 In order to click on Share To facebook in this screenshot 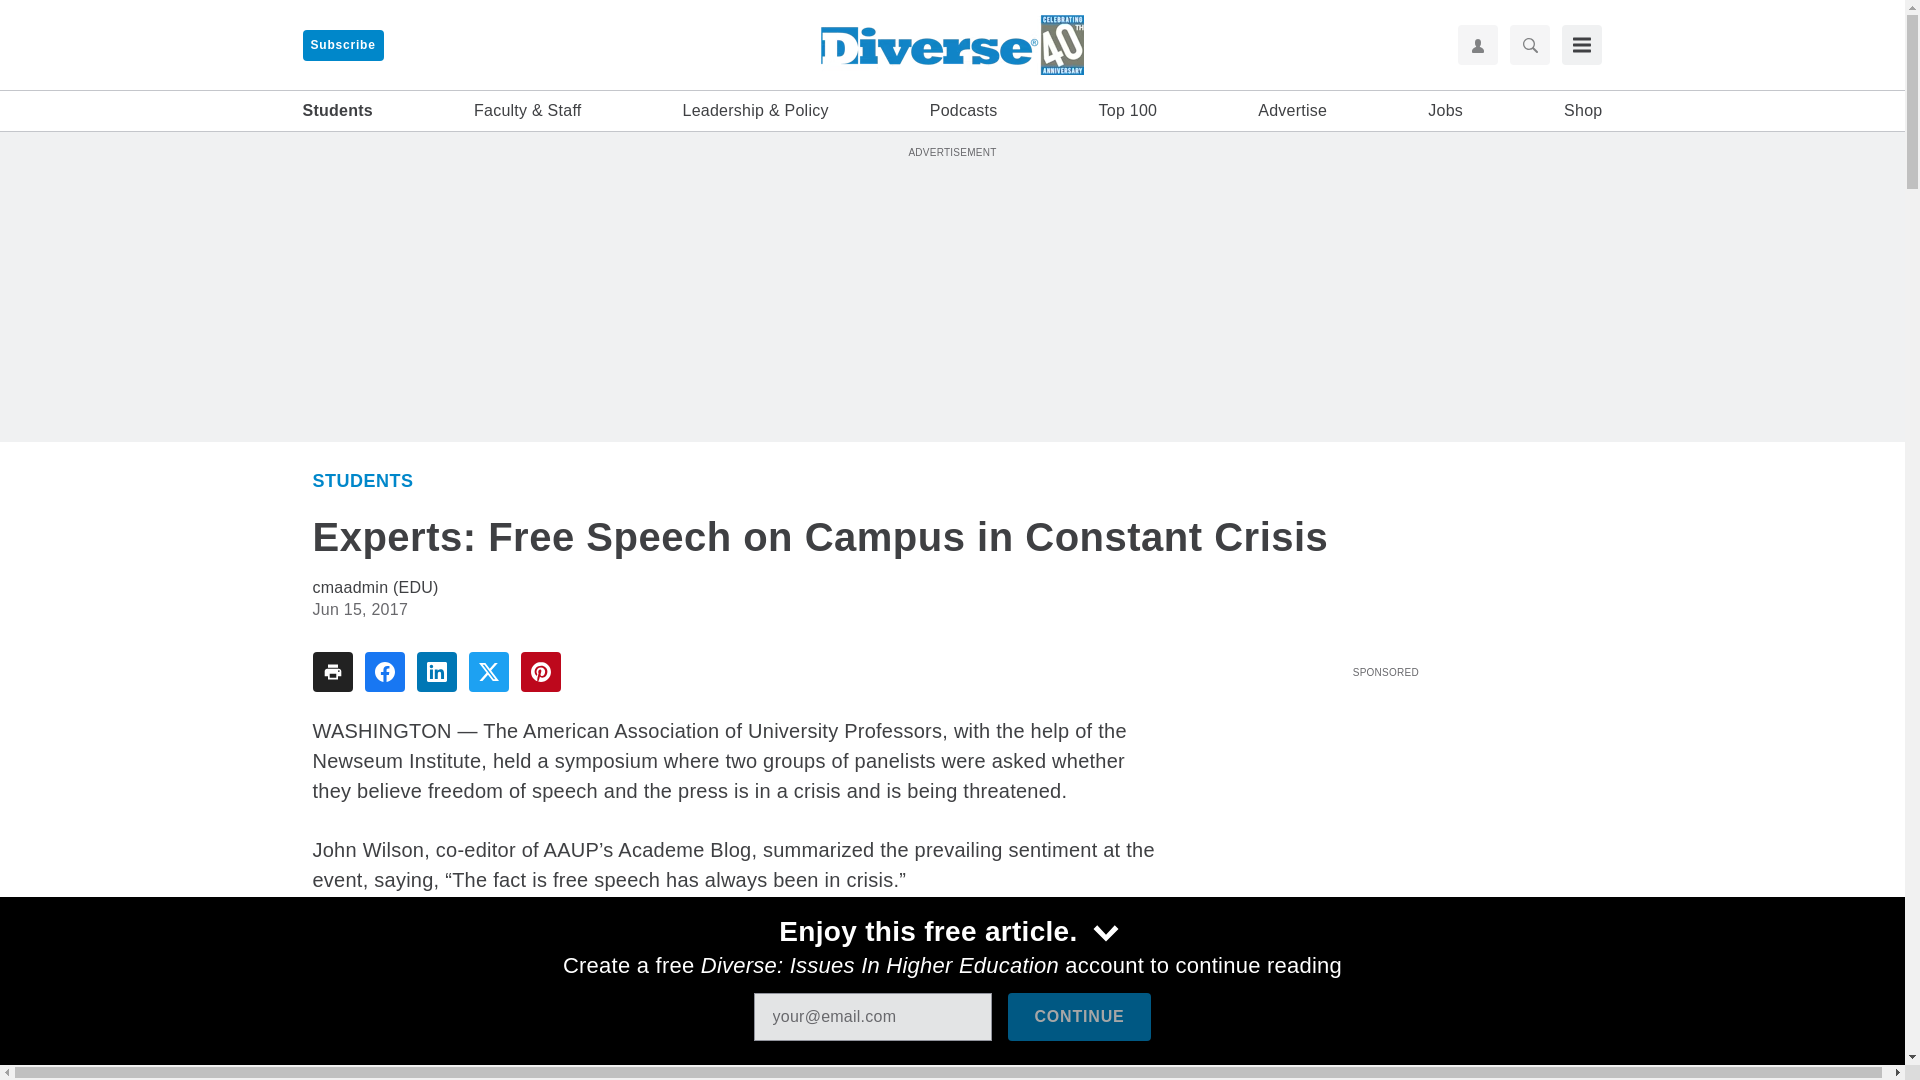, I will do `click(384, 672)`.